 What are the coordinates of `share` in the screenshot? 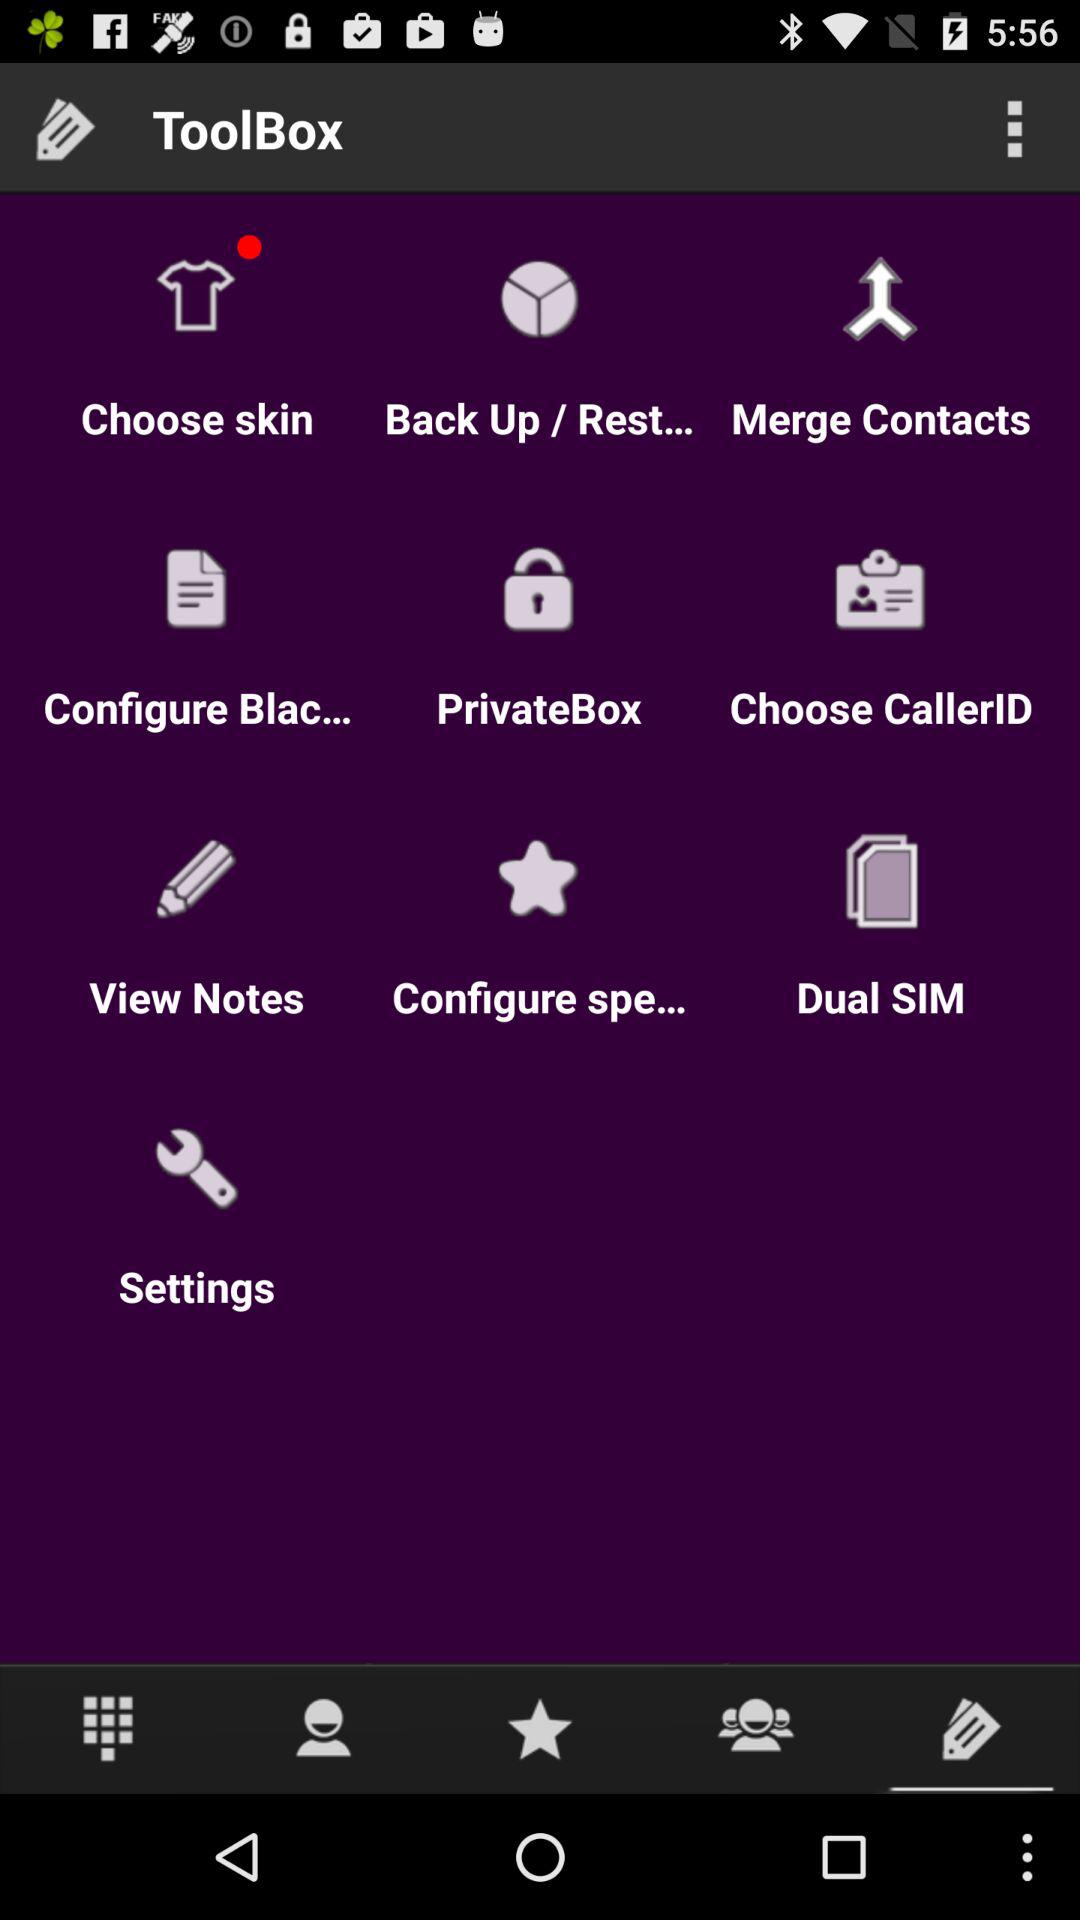 It's located at (756, 1728).